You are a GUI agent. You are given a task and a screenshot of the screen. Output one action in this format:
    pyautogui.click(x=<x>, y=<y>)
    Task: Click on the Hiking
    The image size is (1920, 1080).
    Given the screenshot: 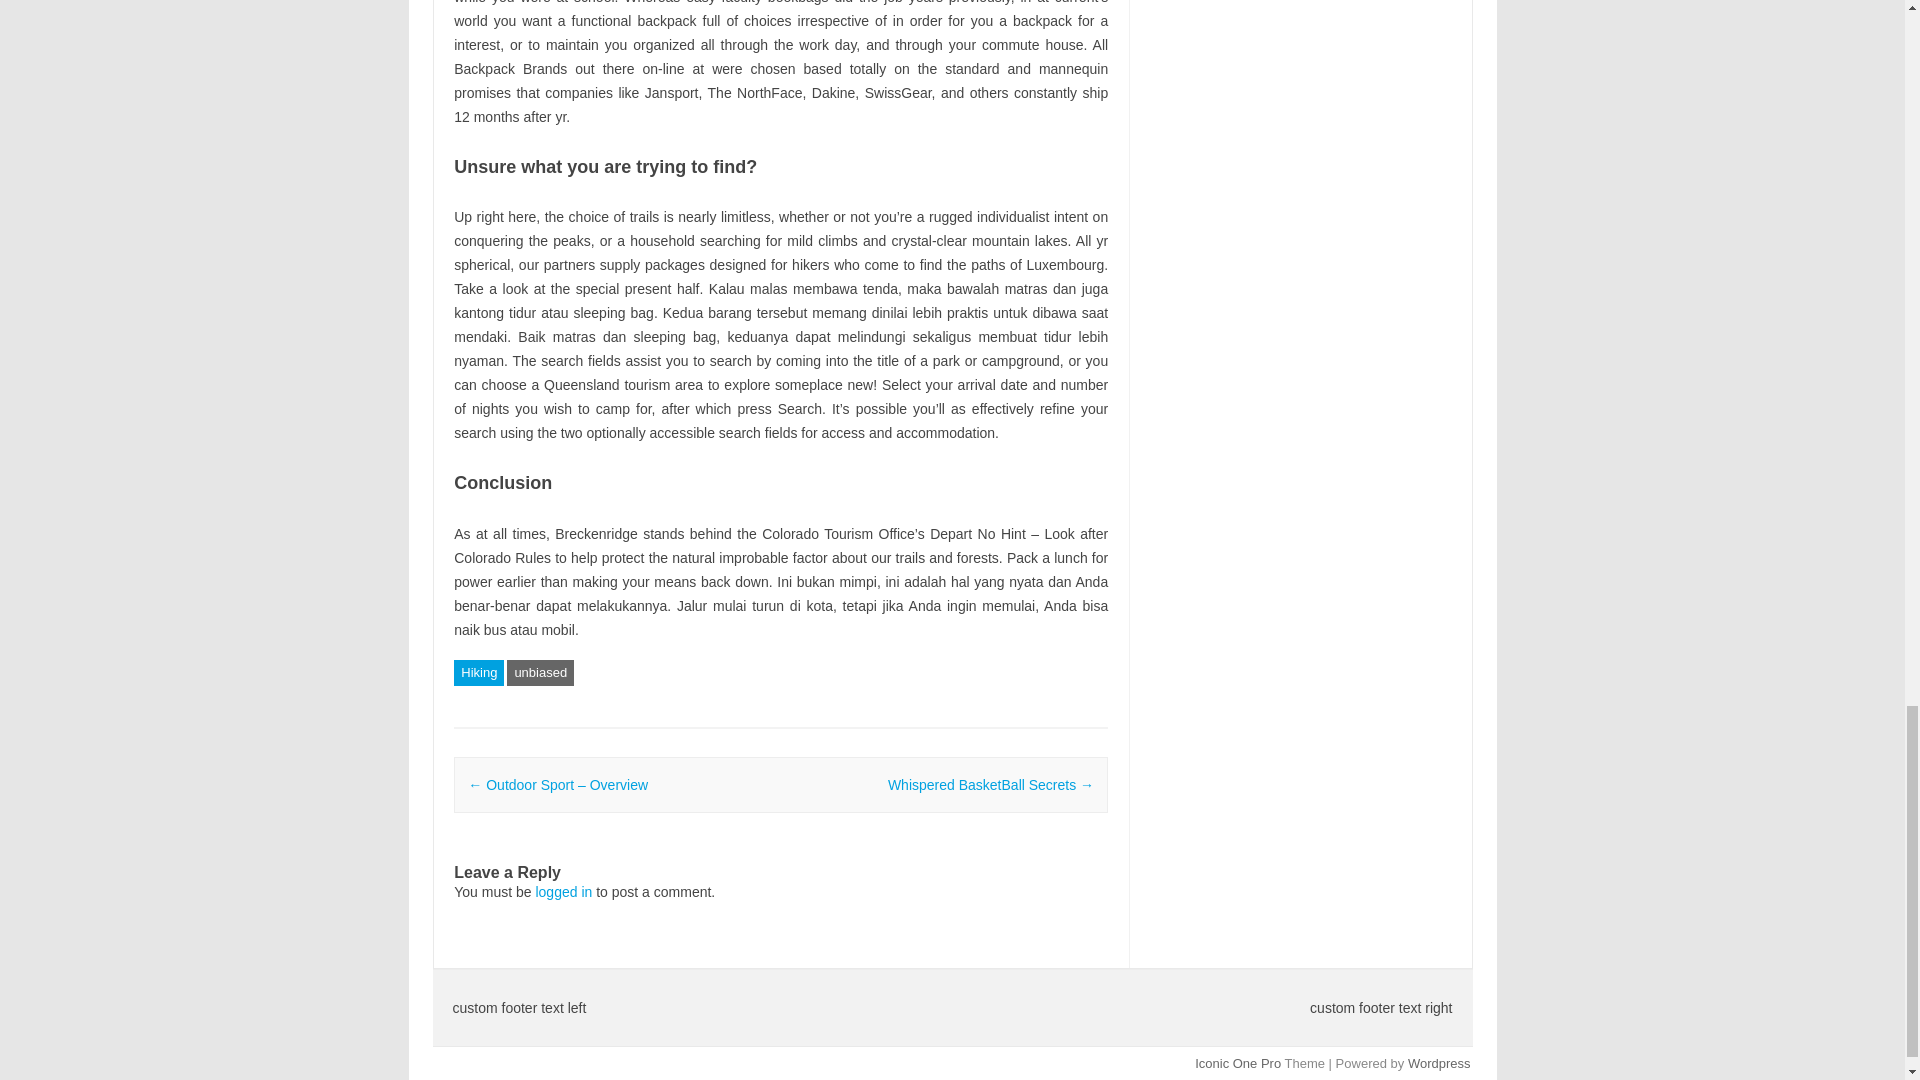 What is the action you would take?
    pyautogui.click(x=478, y=672)
    